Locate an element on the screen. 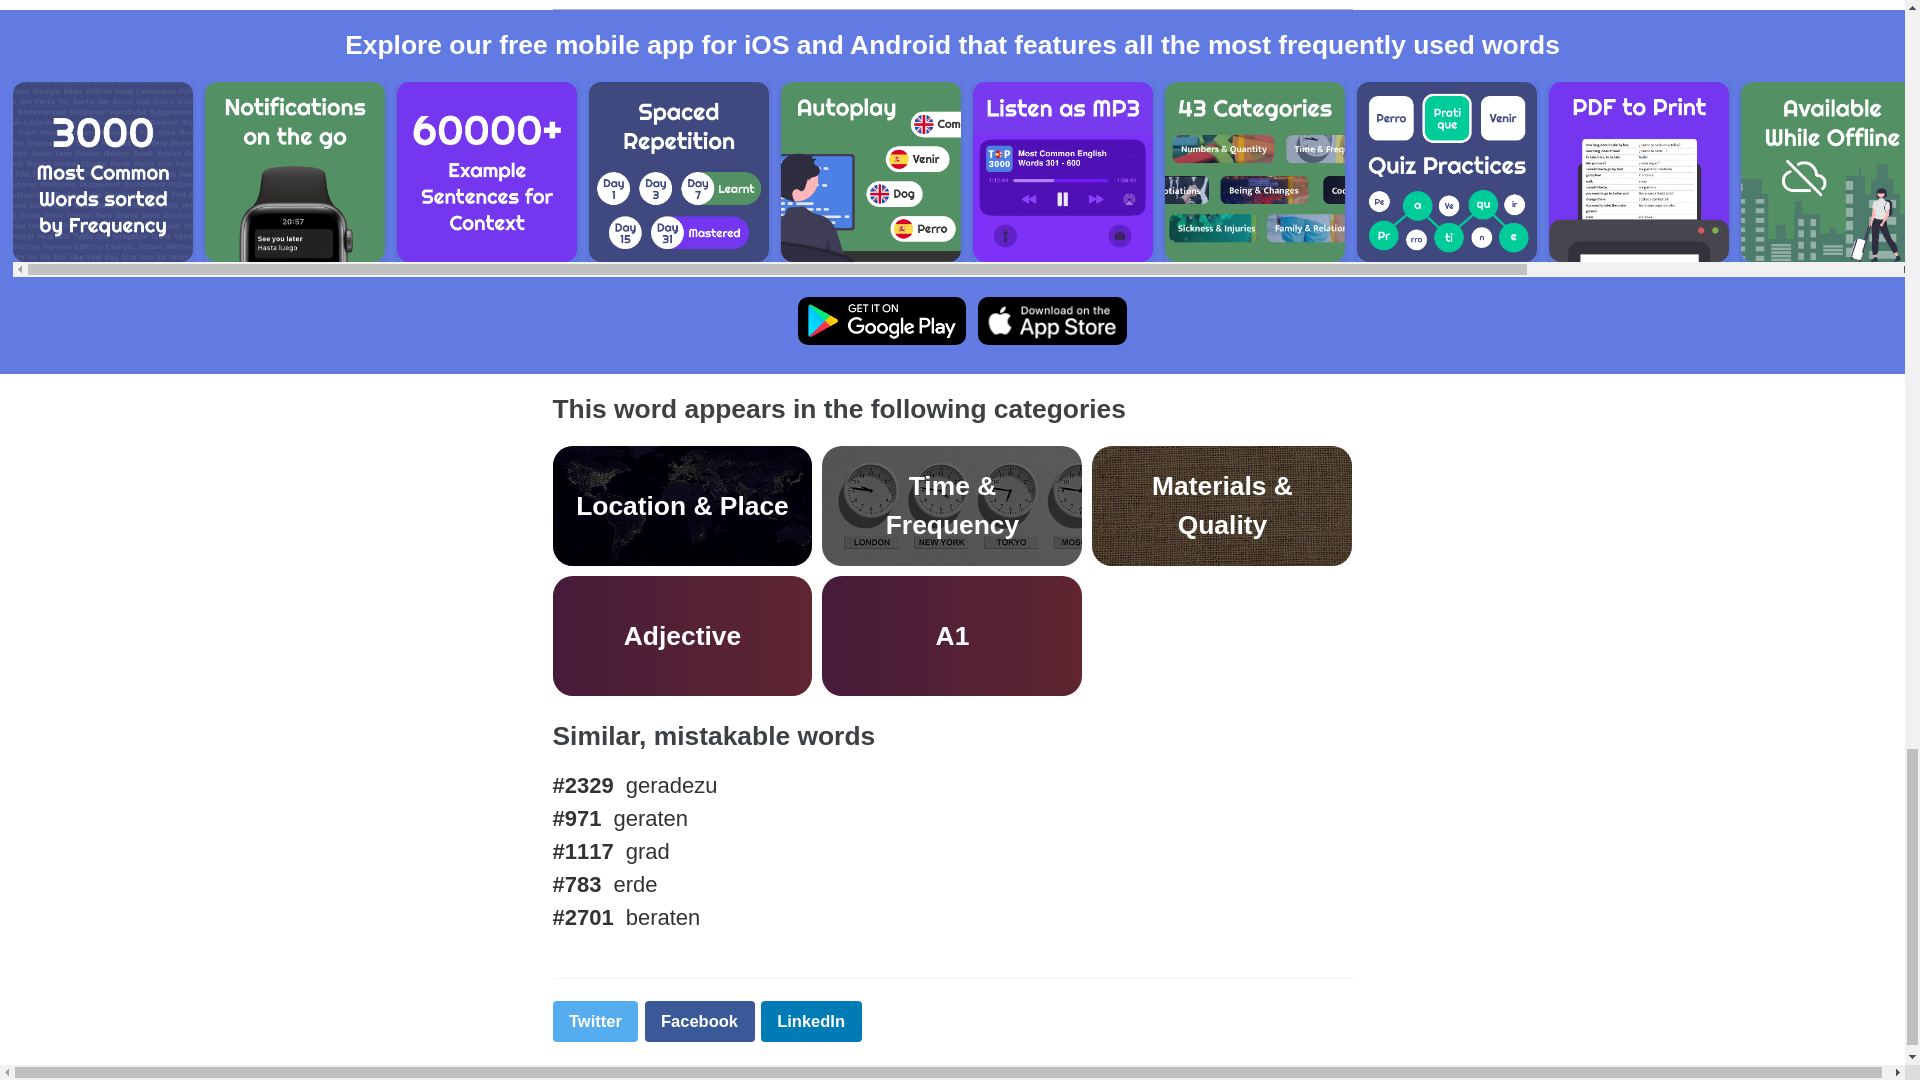 This screenshot has height=1080, width=1920. Share on Facebook is located at coordinates (698, 1022).